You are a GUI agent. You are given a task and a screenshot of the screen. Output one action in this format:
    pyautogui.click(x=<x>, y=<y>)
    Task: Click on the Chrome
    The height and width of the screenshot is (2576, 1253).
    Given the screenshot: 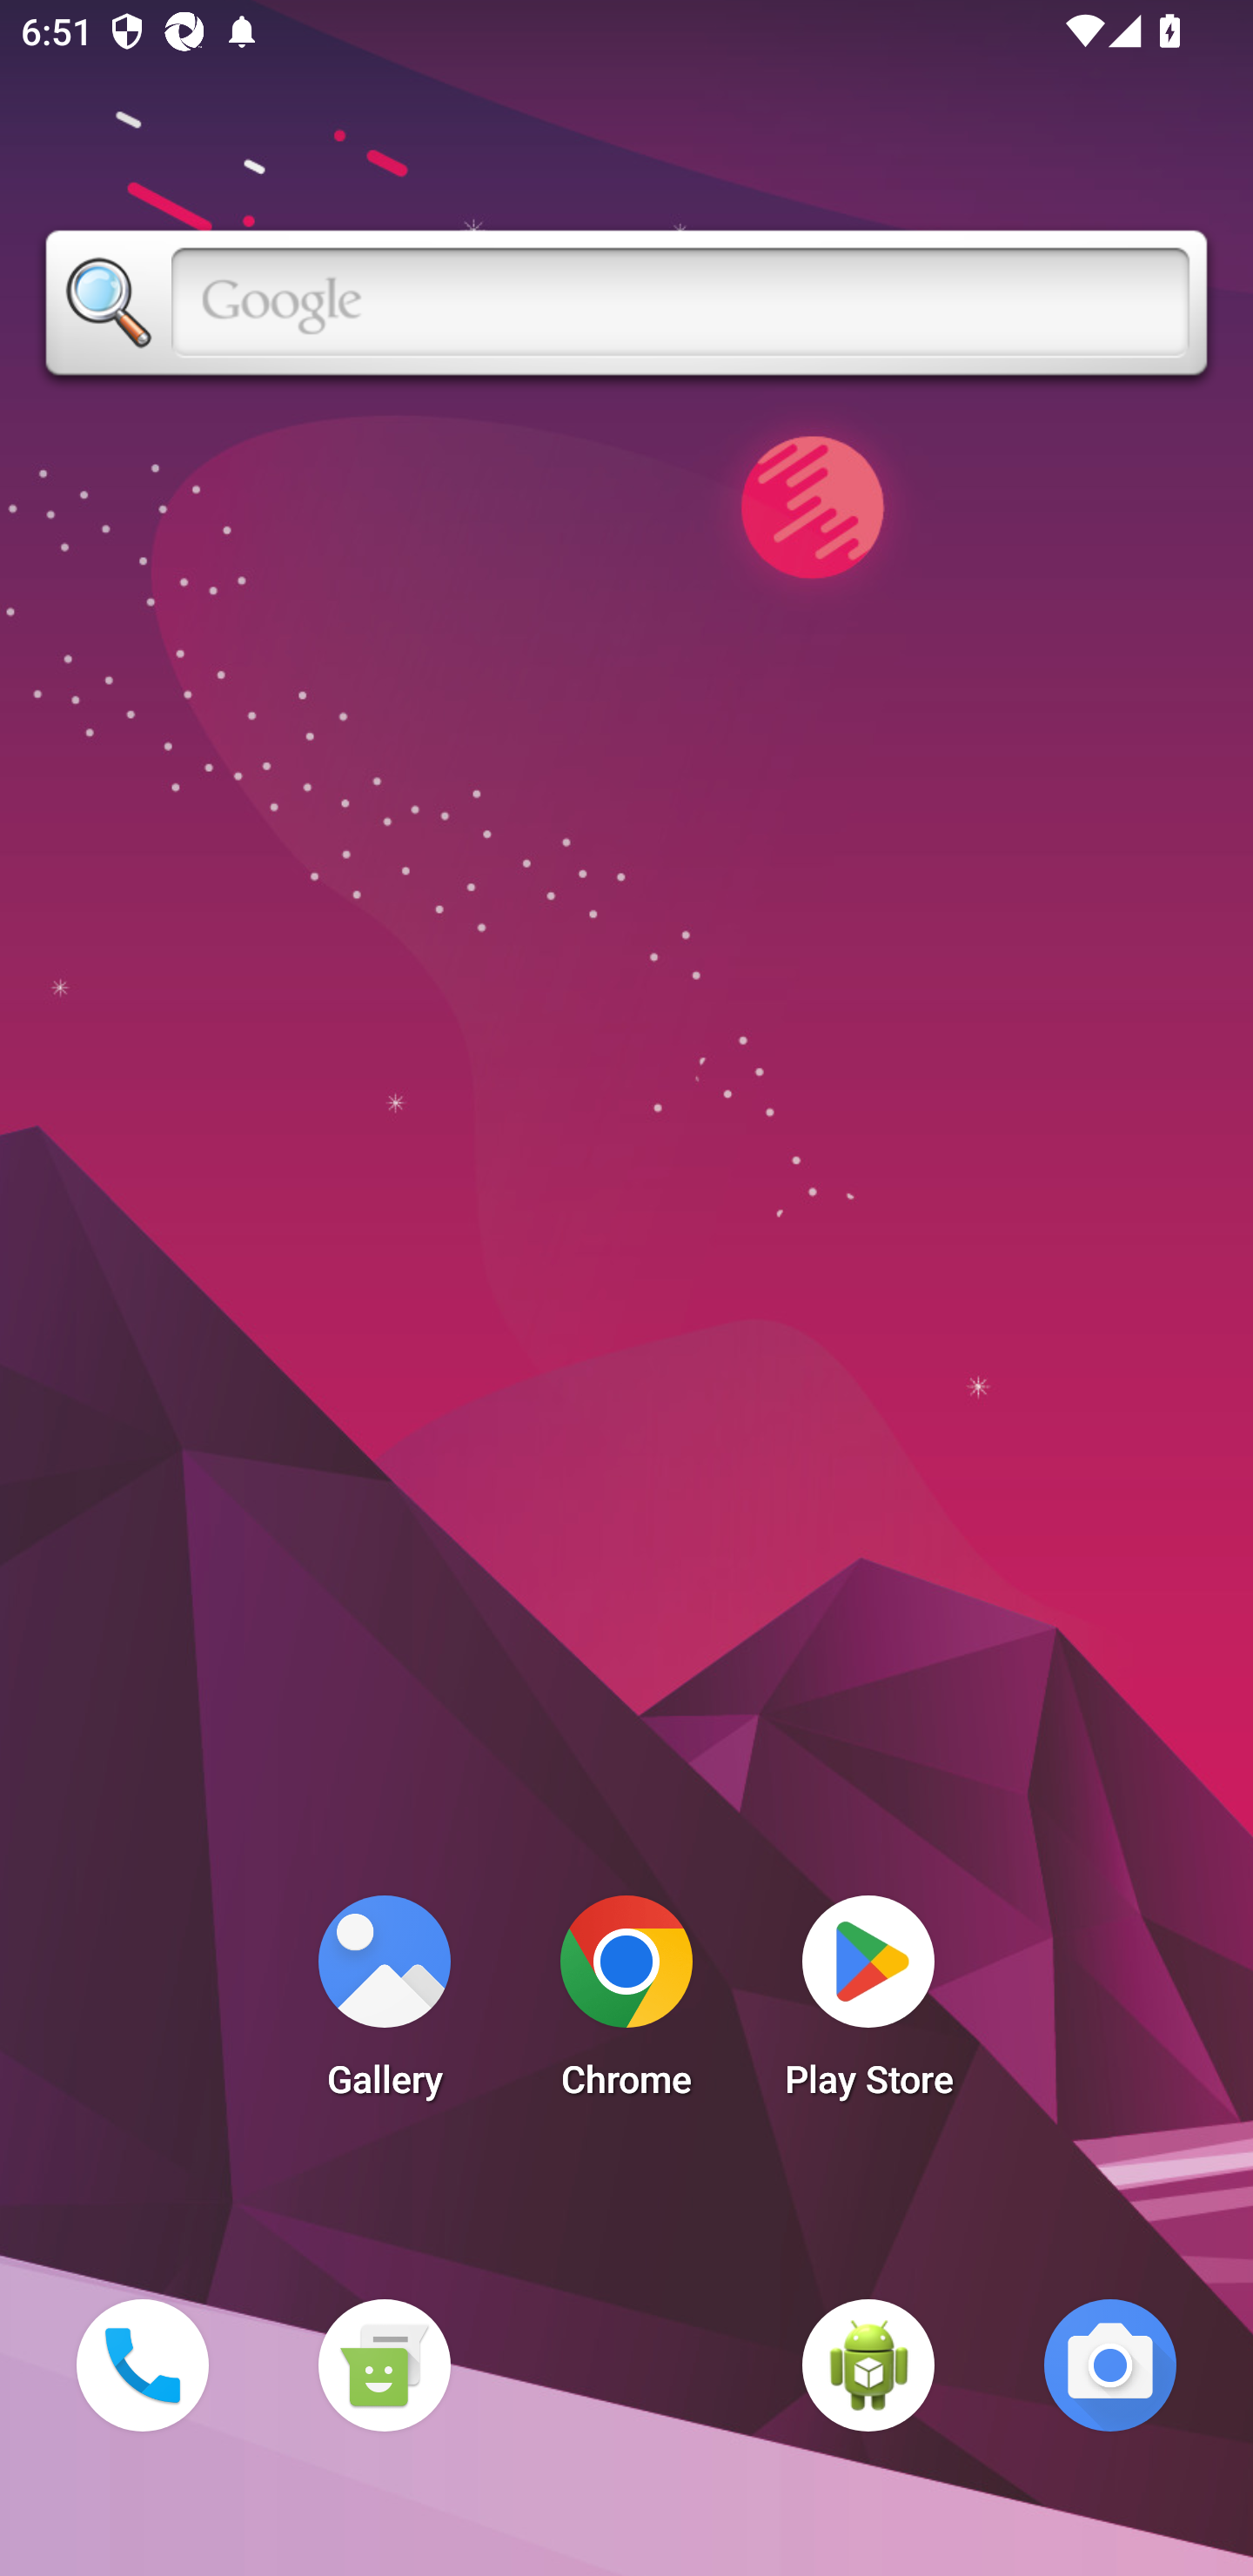 What is the action you would take?
    pyautogui.click(x=626, y=2005)
    